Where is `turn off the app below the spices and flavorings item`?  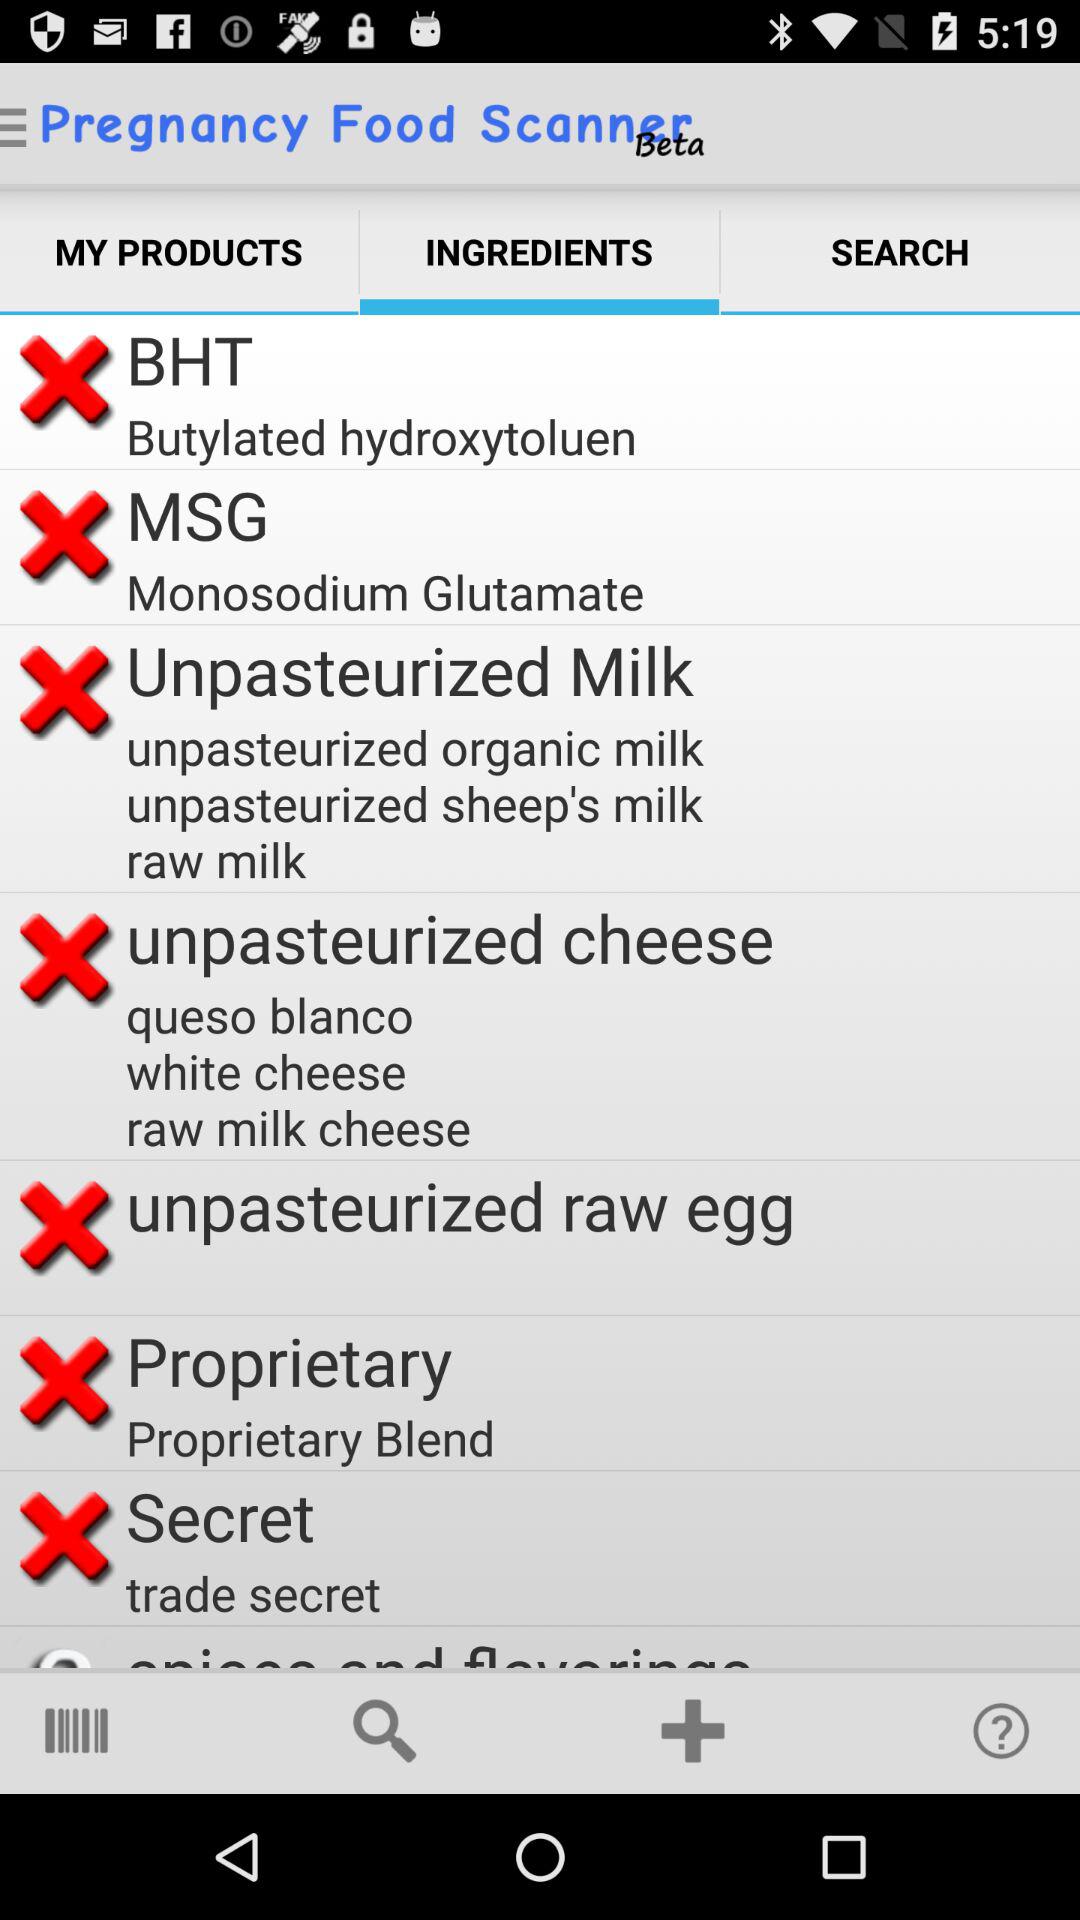
turn off the app below the spices and flavorings item is located at coordinates (693, 1730).